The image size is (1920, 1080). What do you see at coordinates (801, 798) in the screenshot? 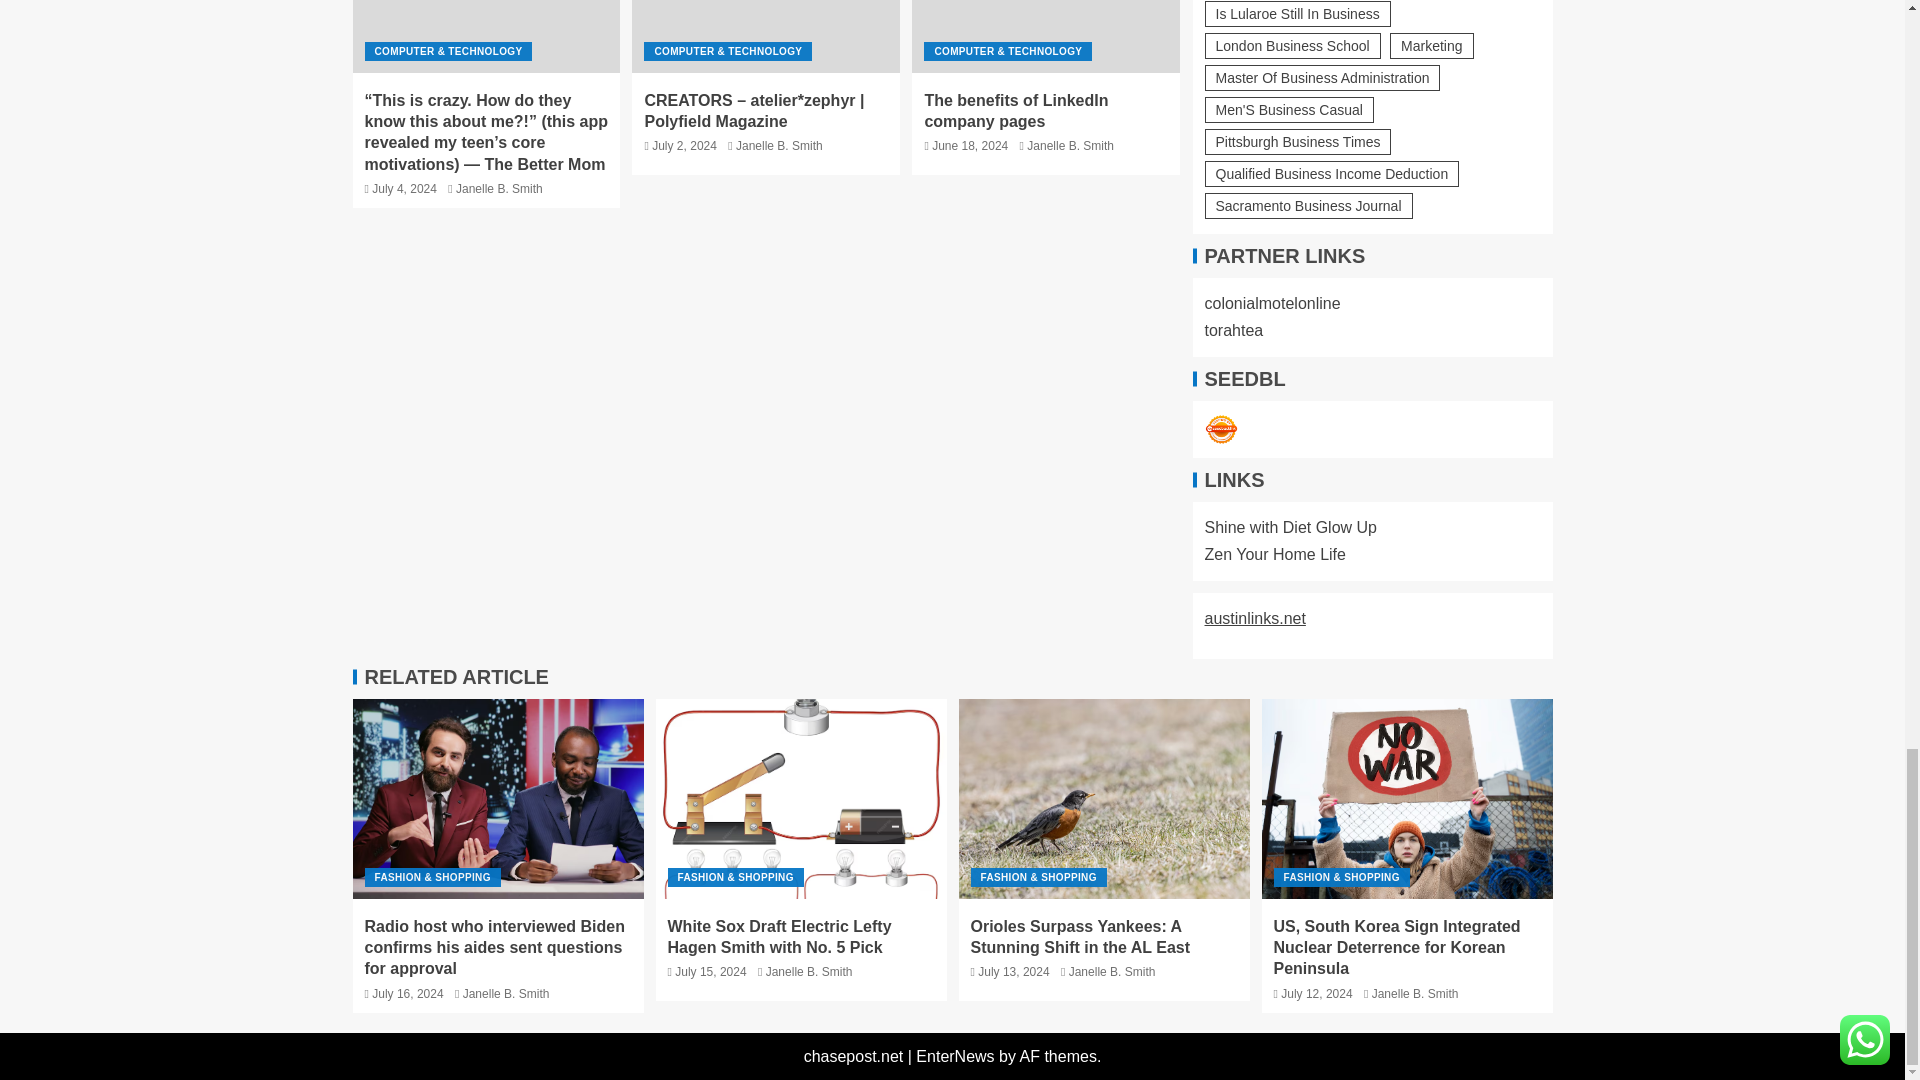
I see `White Sox Draft Electric Lefty Hagen Smith with No. 5 Pick` at bounding box center [801, 798].